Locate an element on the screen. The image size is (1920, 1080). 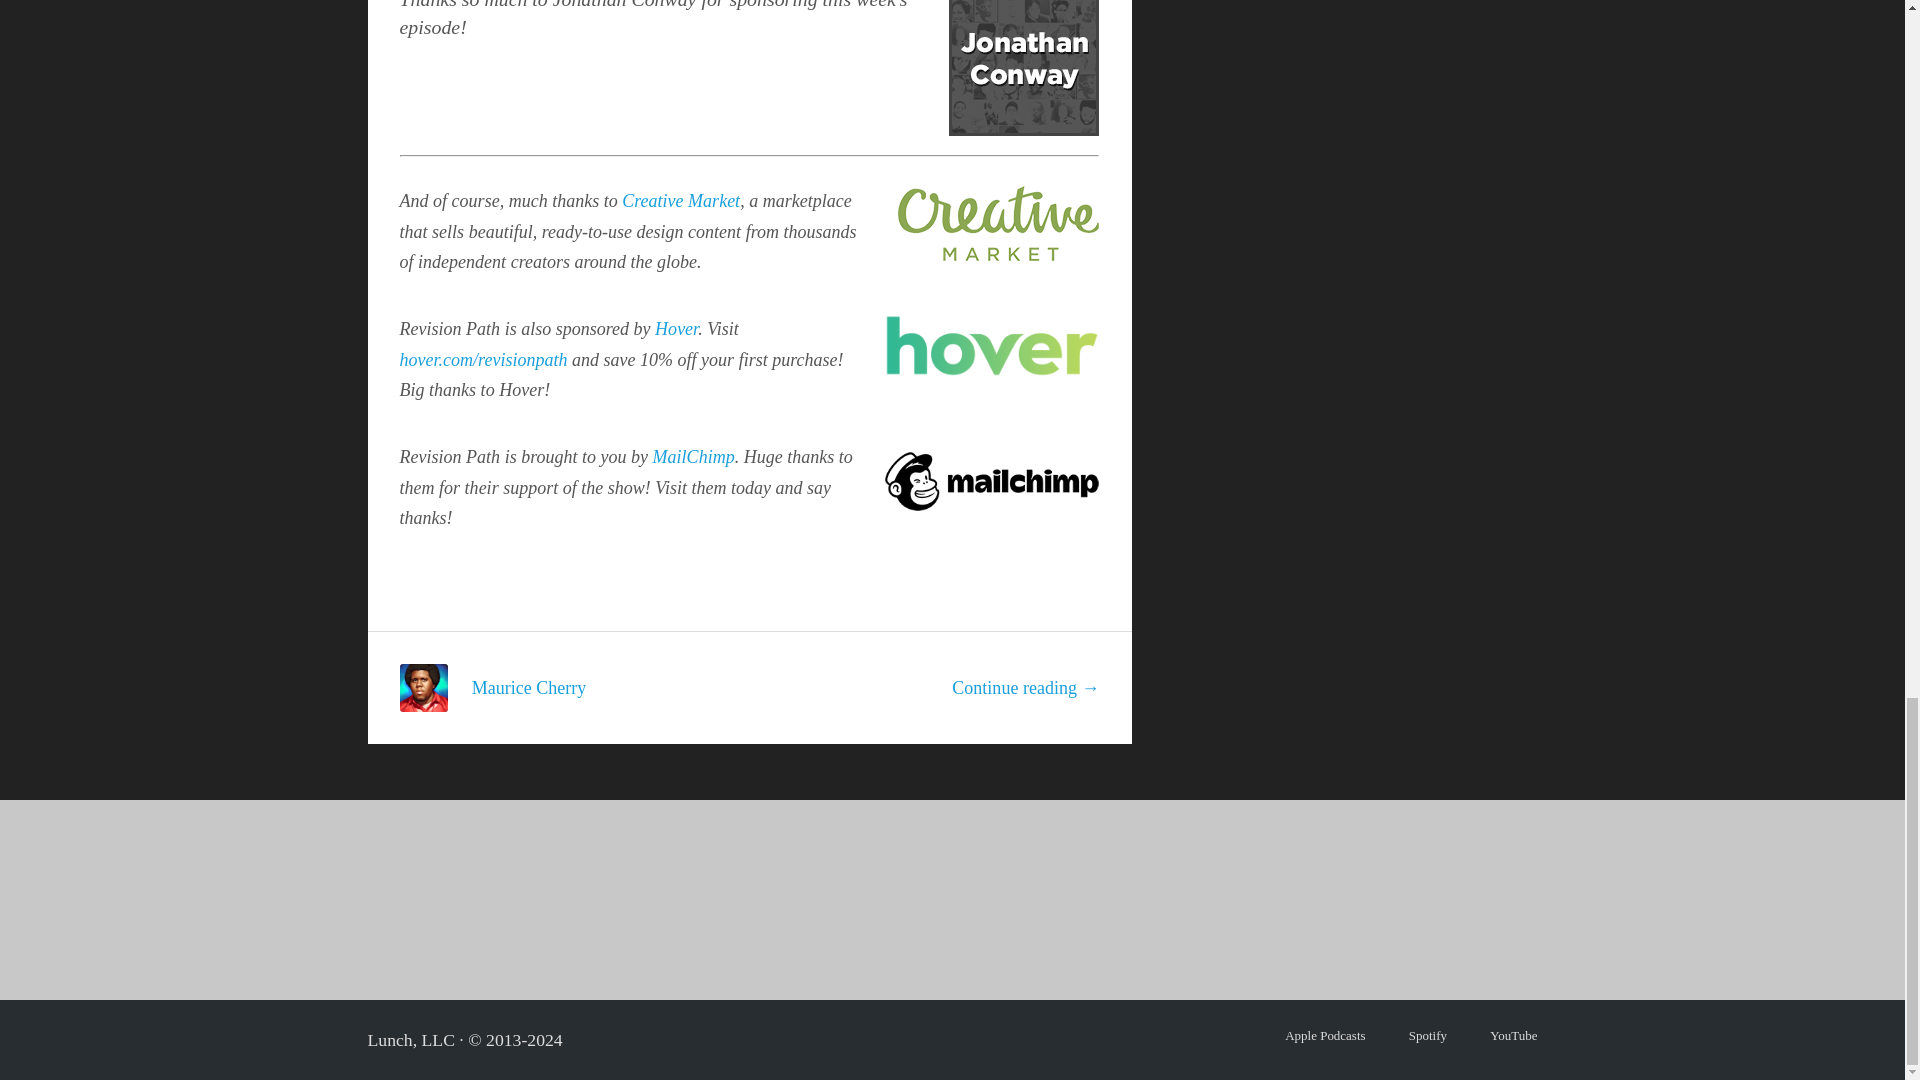
YouTube is located at coordinates (1513, 1036).